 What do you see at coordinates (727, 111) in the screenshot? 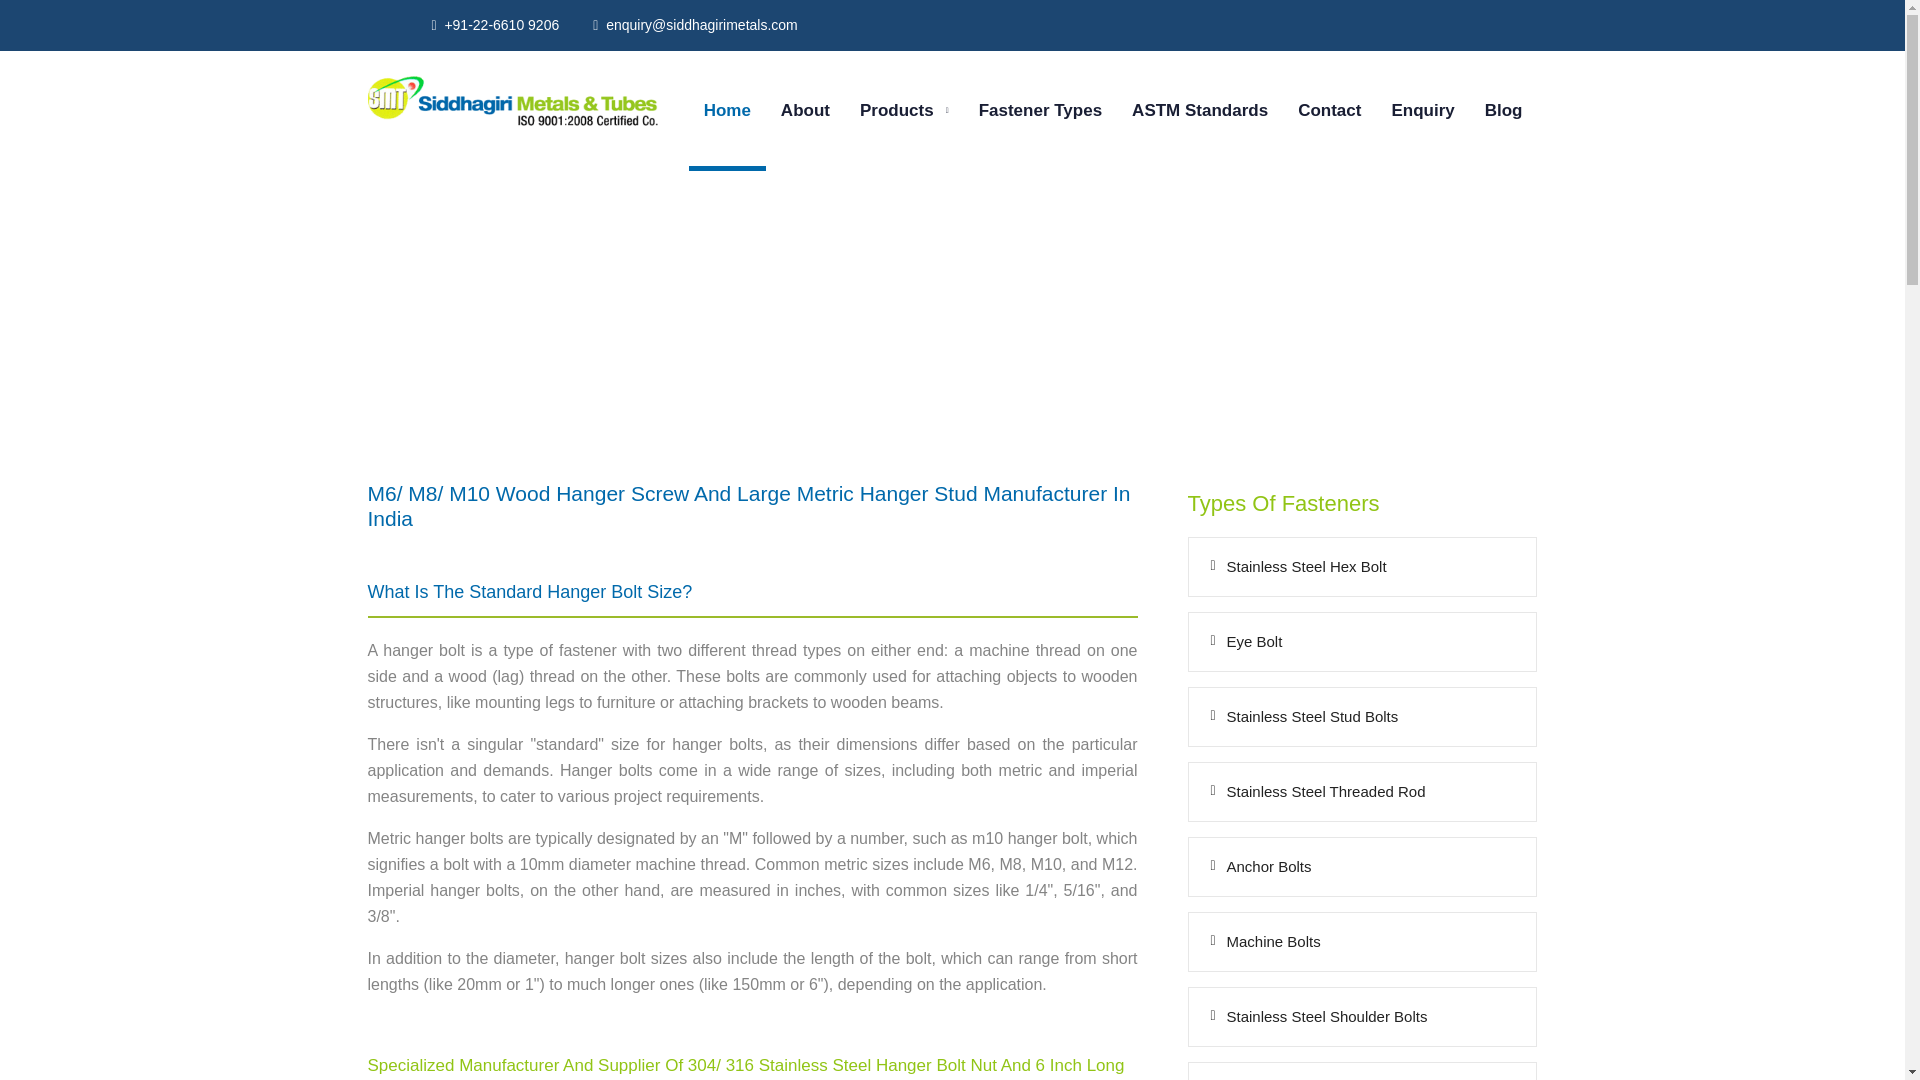
I see `Home` at bounding box center [727, 111].